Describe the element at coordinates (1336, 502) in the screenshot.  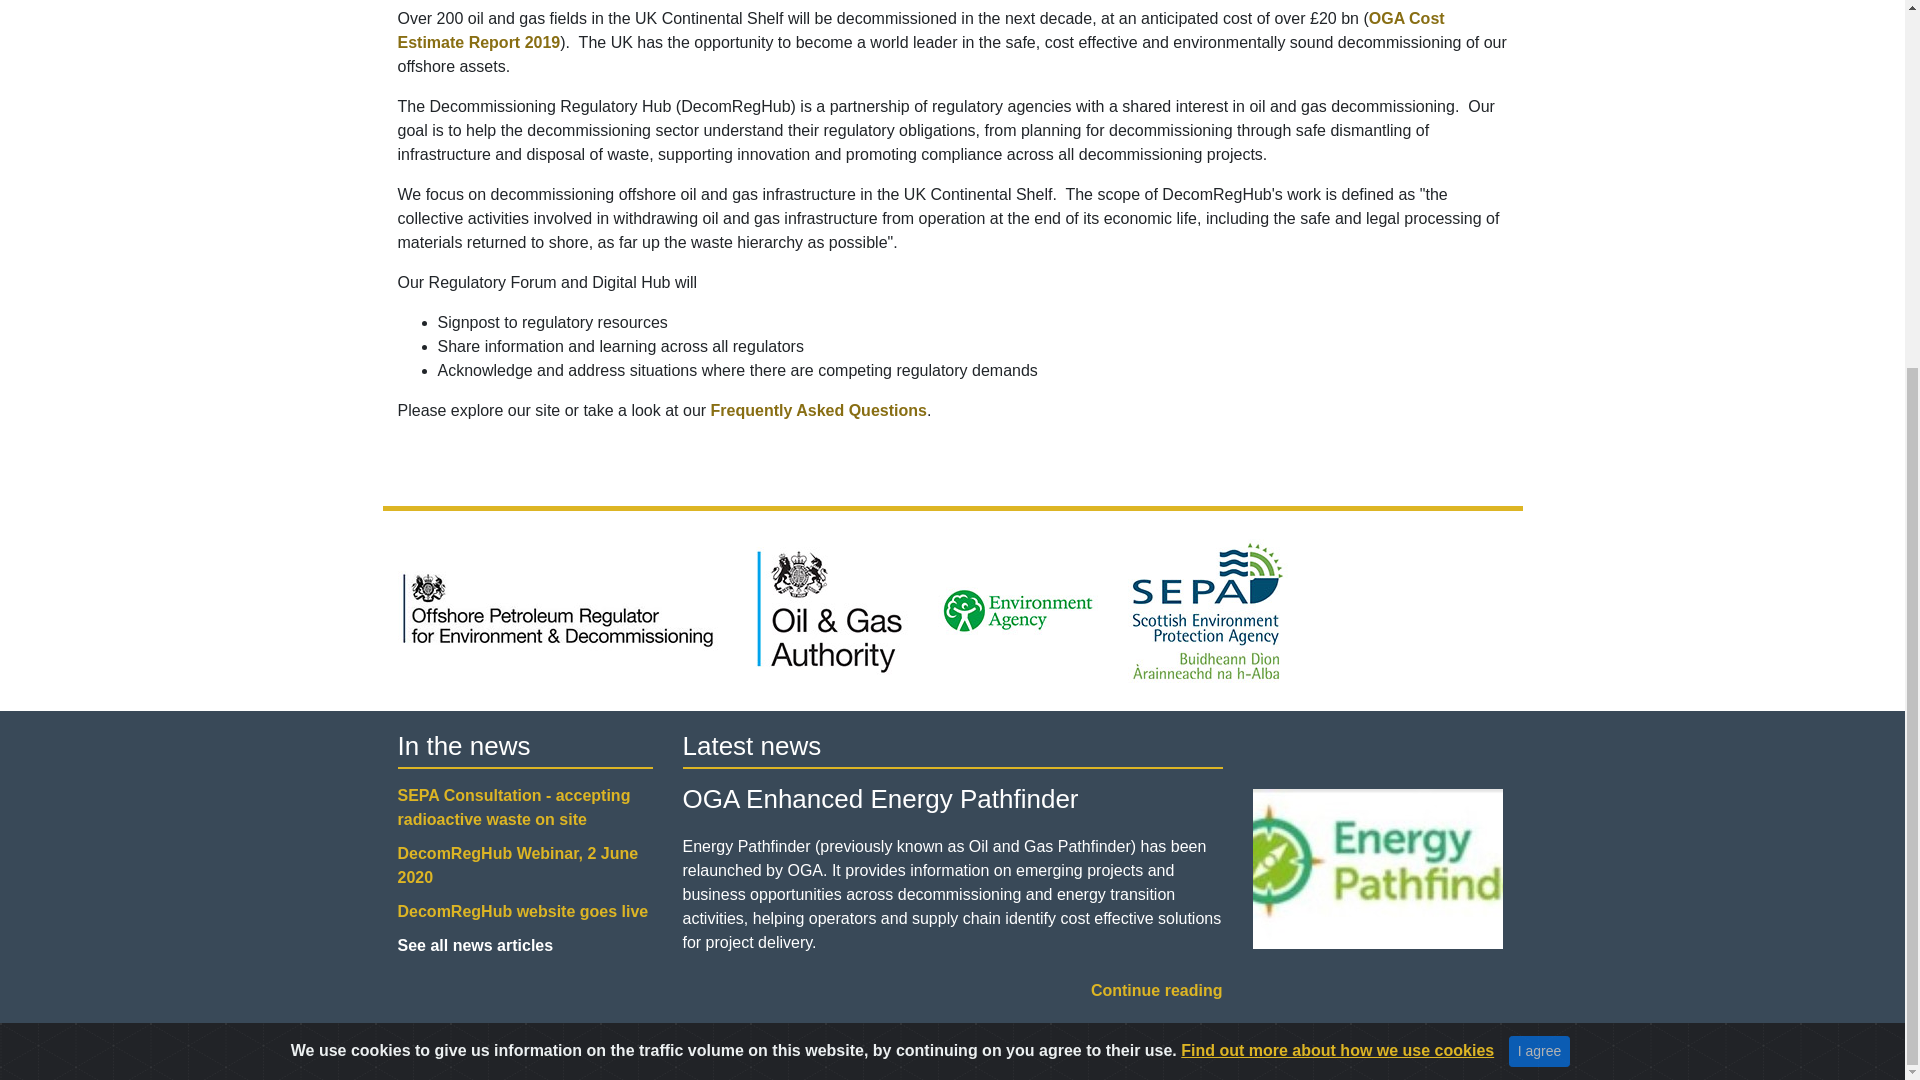
I see `Find out more about how we use cookies` at that location.